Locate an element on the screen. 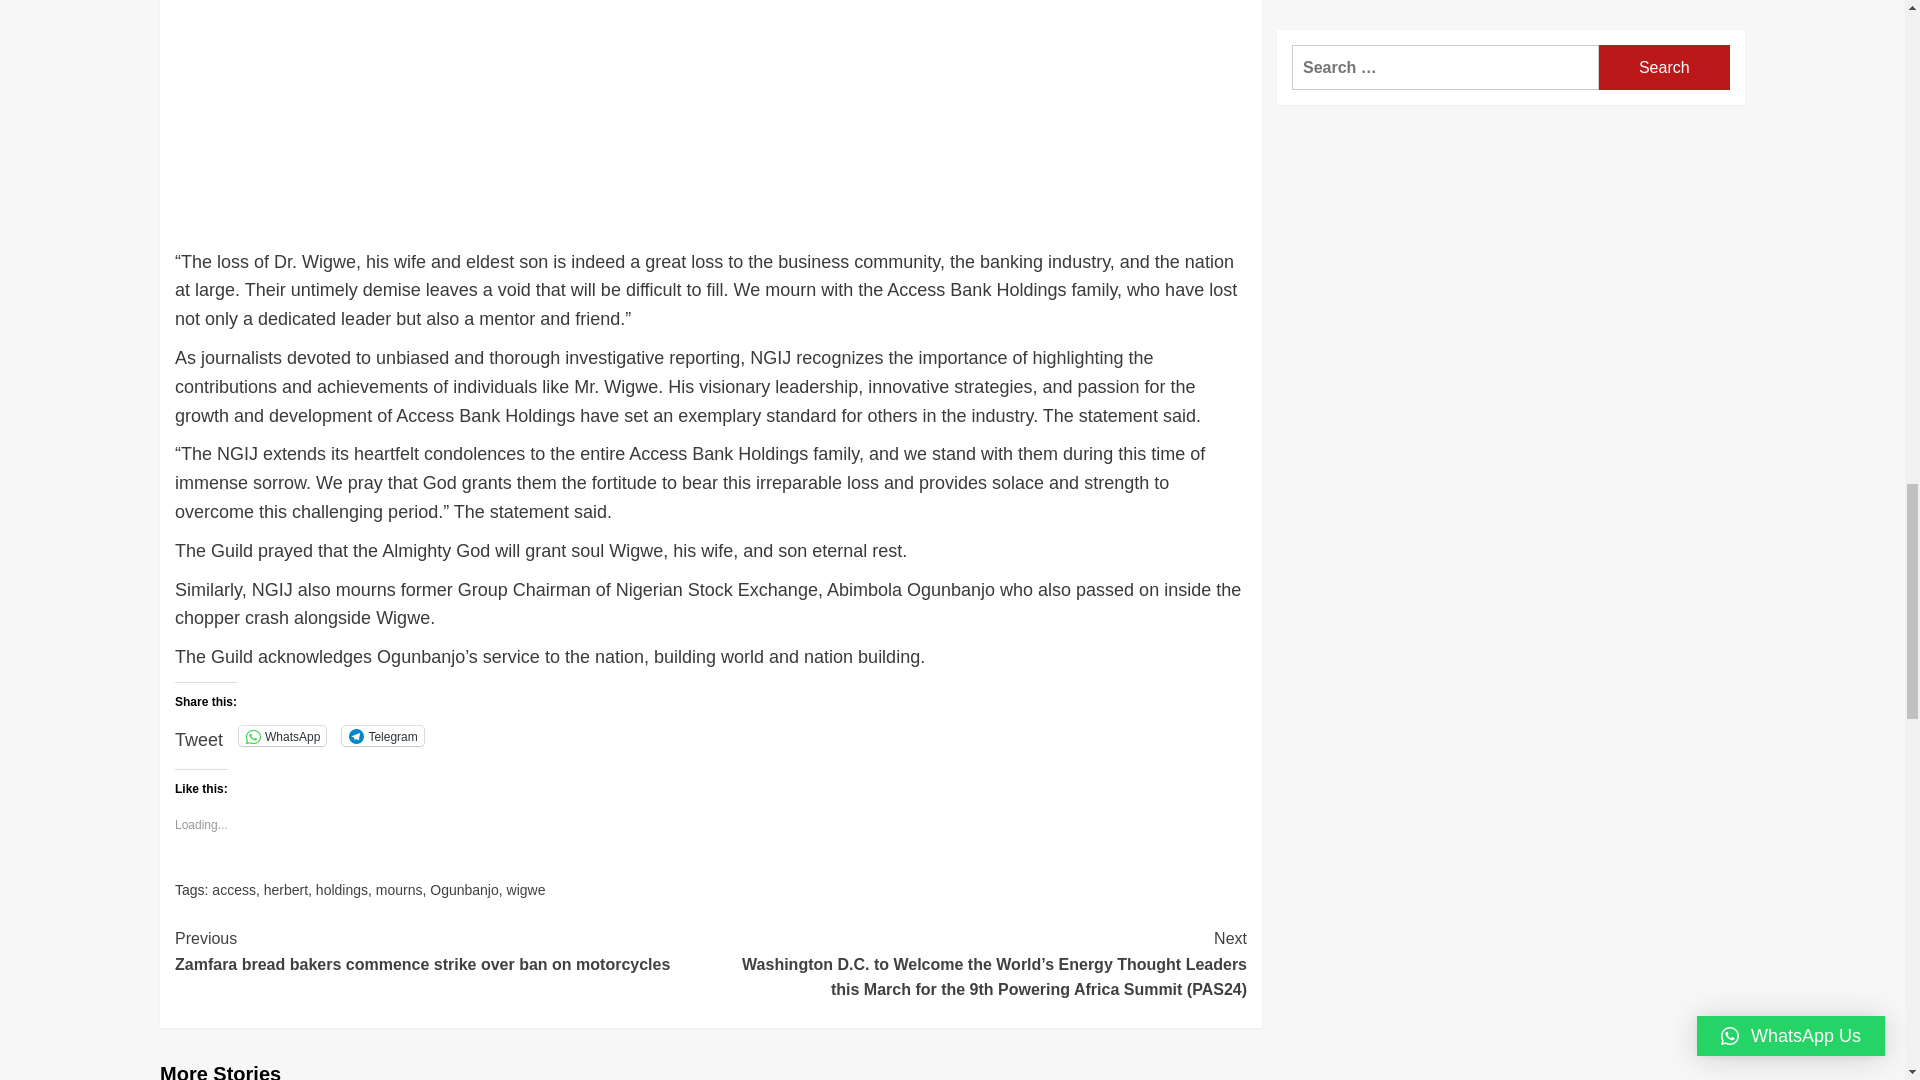 Image resolution: width=1920 pixels, height=1080 pixels. mourns is located at coordinates (399, 890).